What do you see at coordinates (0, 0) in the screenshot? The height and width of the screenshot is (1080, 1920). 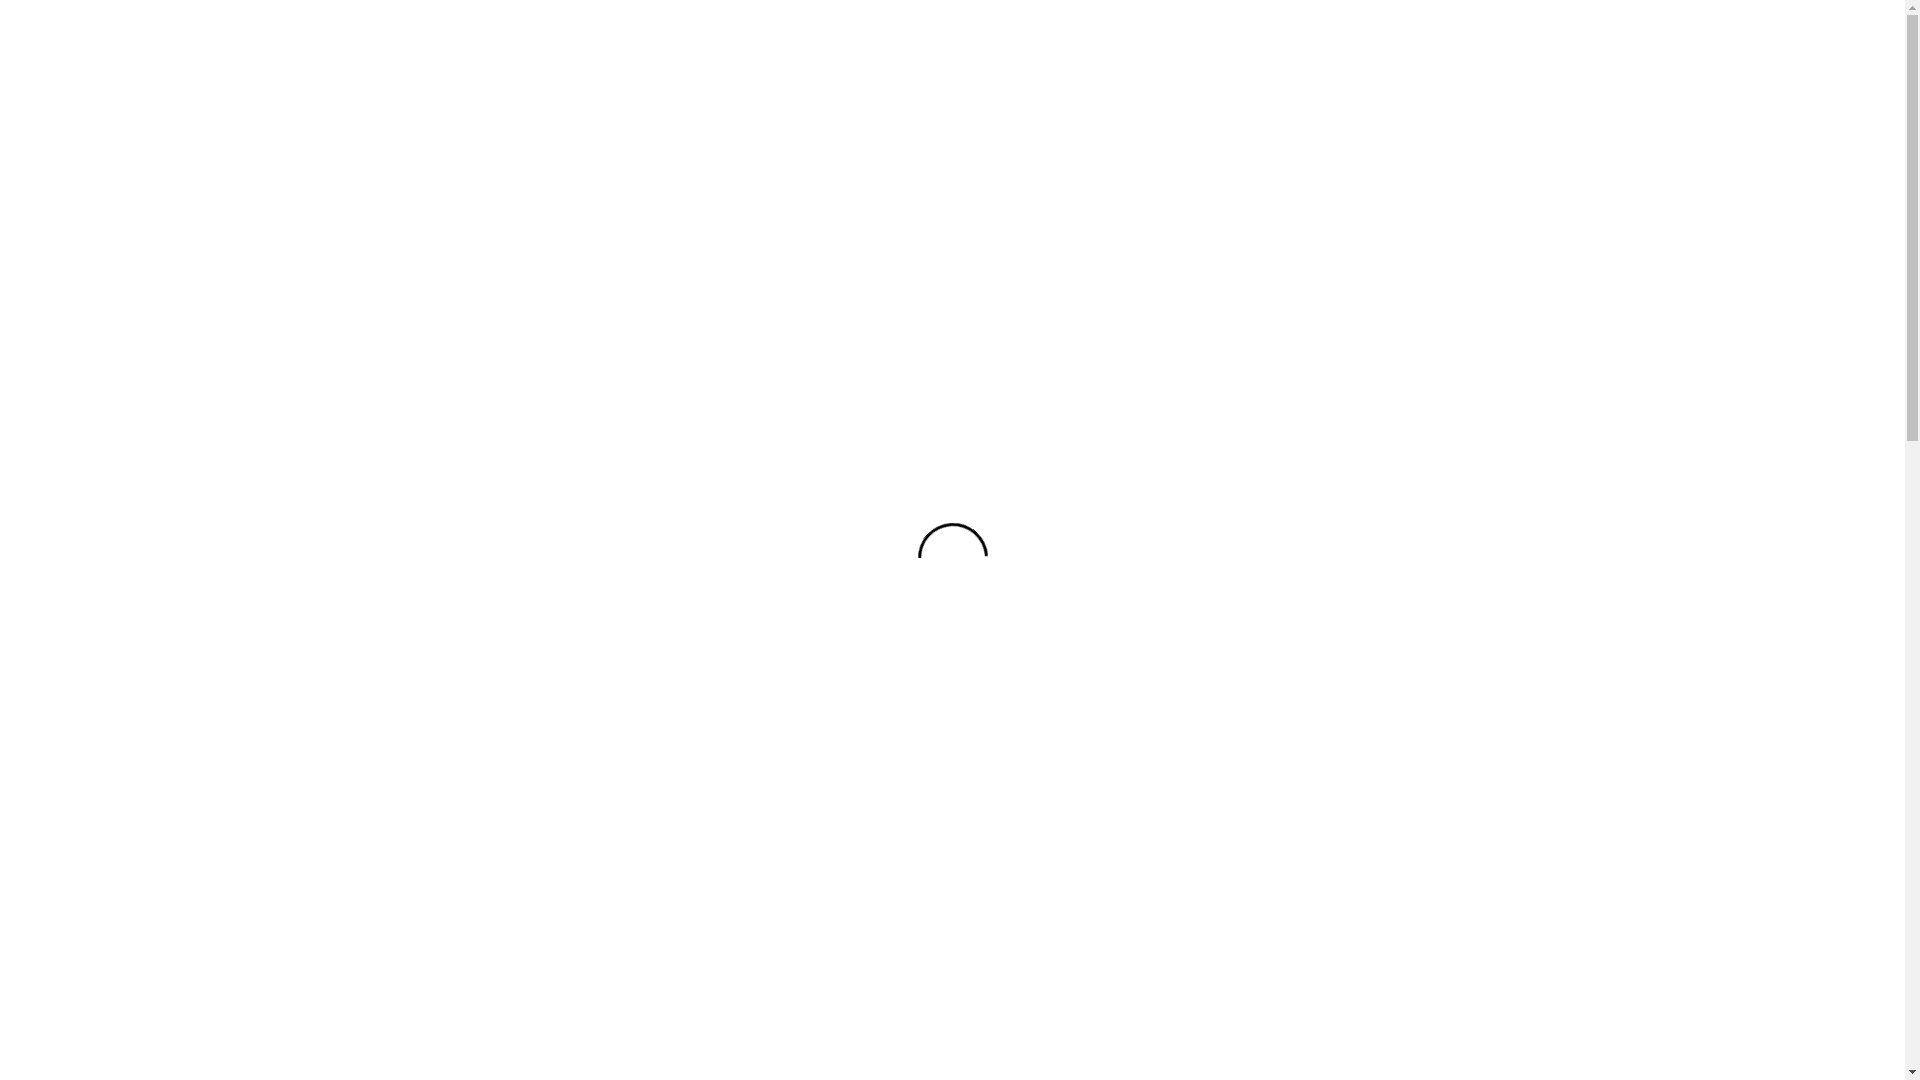 I see `Skip to content` at bounding box center [0, 0].